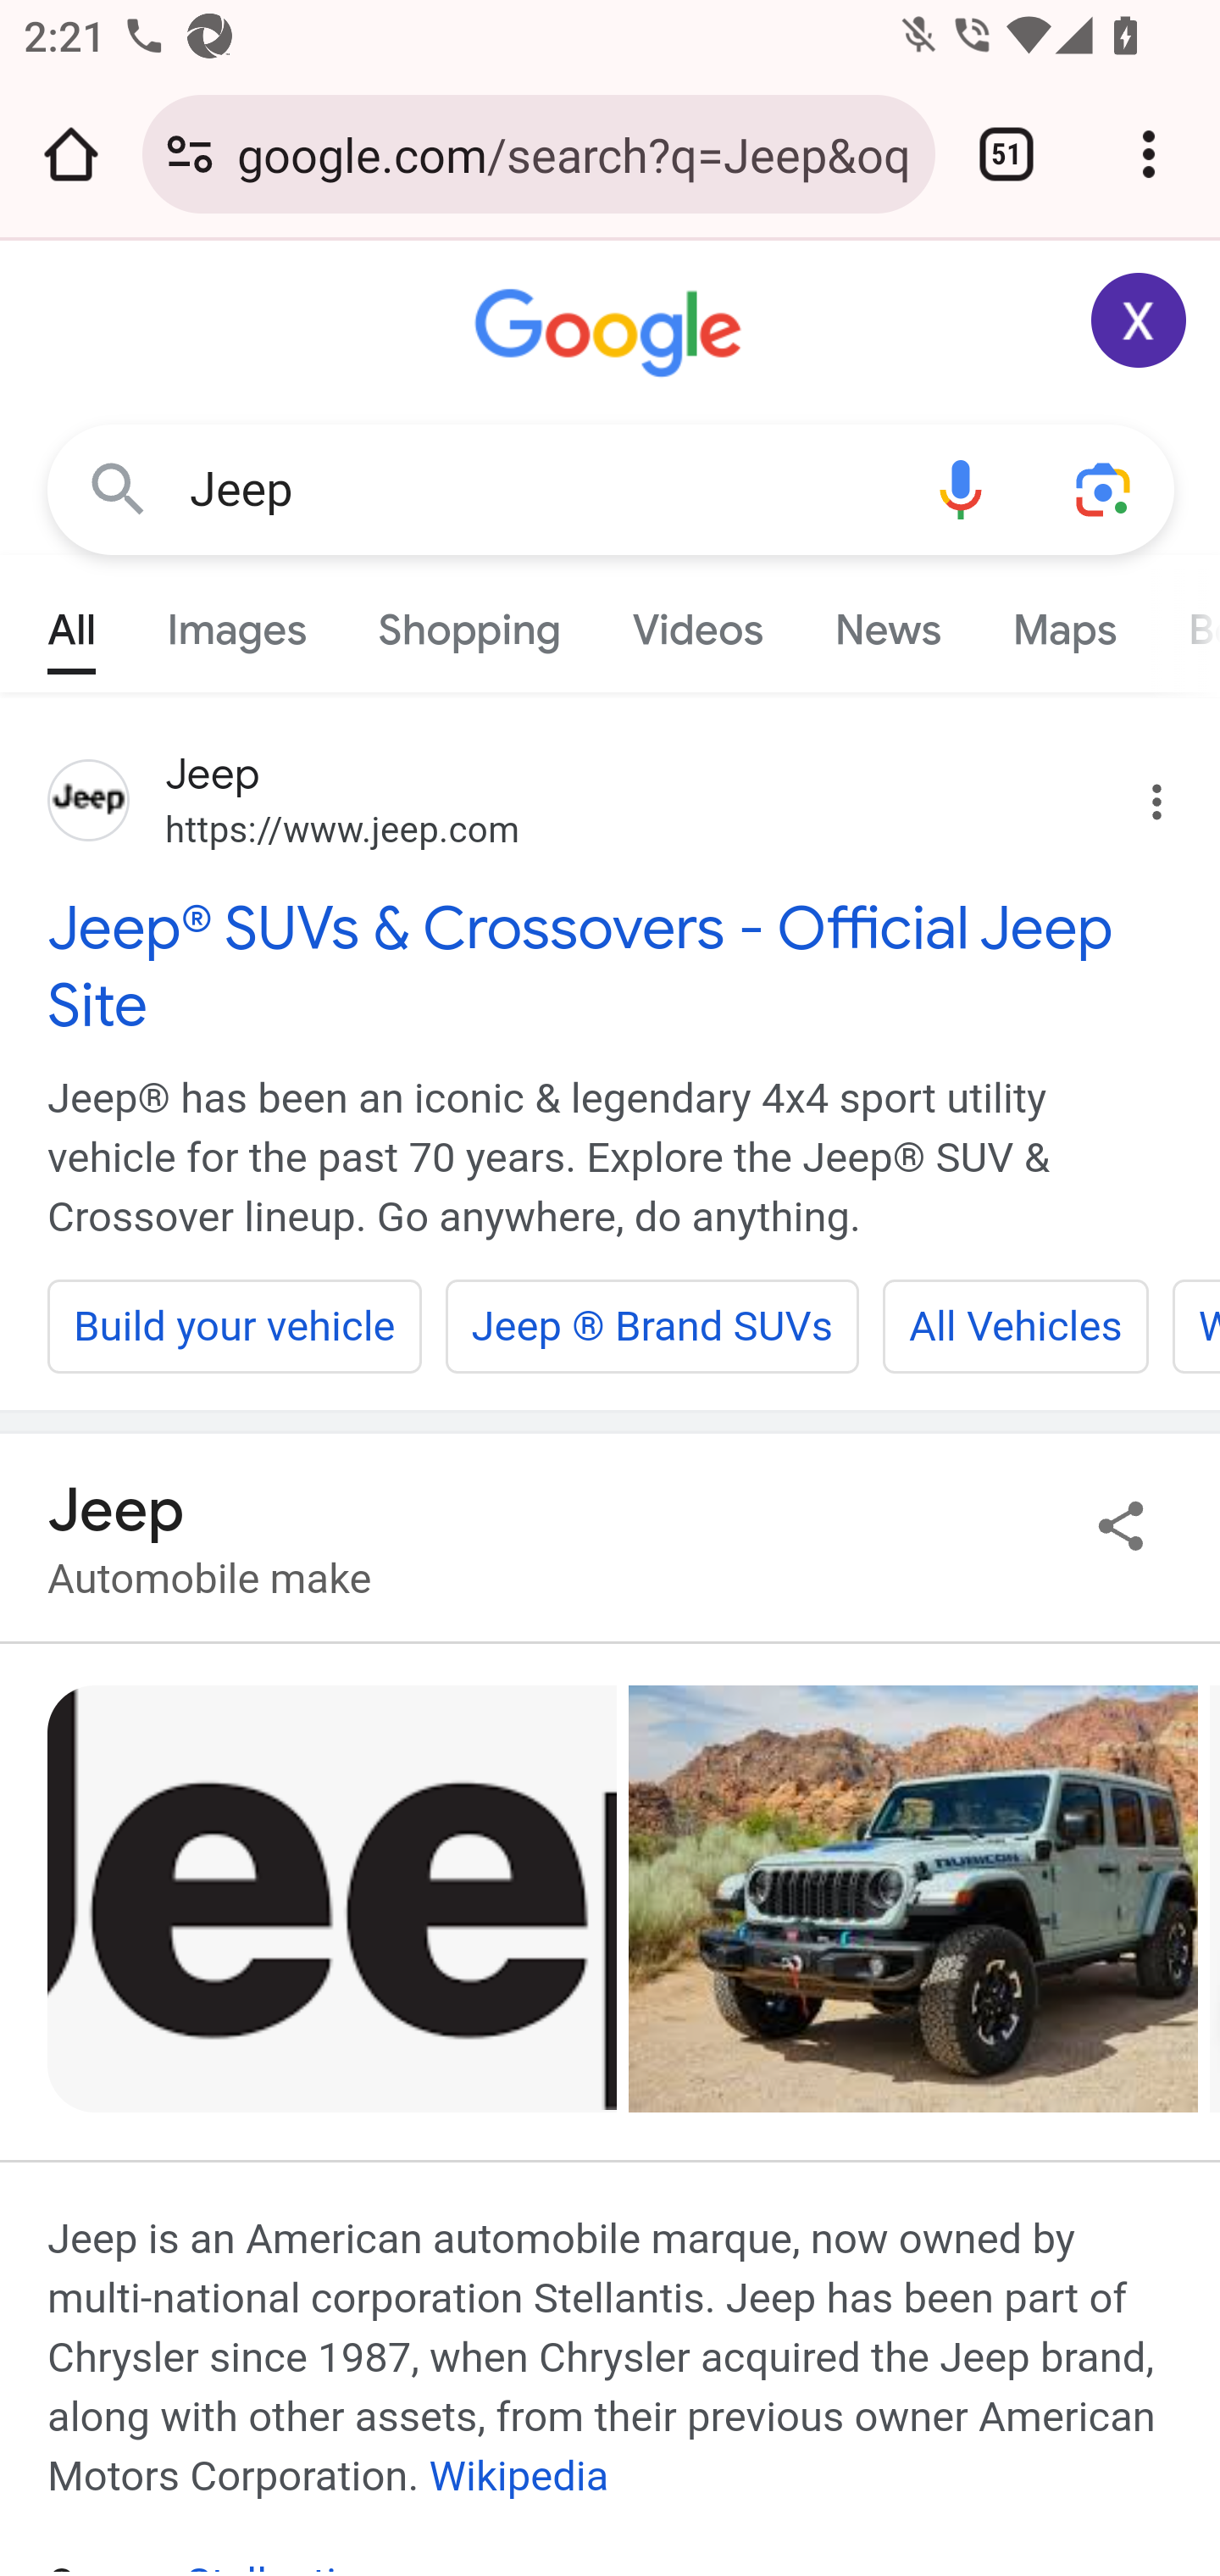 The width and height of the screenshot is (1220, 2576). I want to click on News, so click(887, 622).